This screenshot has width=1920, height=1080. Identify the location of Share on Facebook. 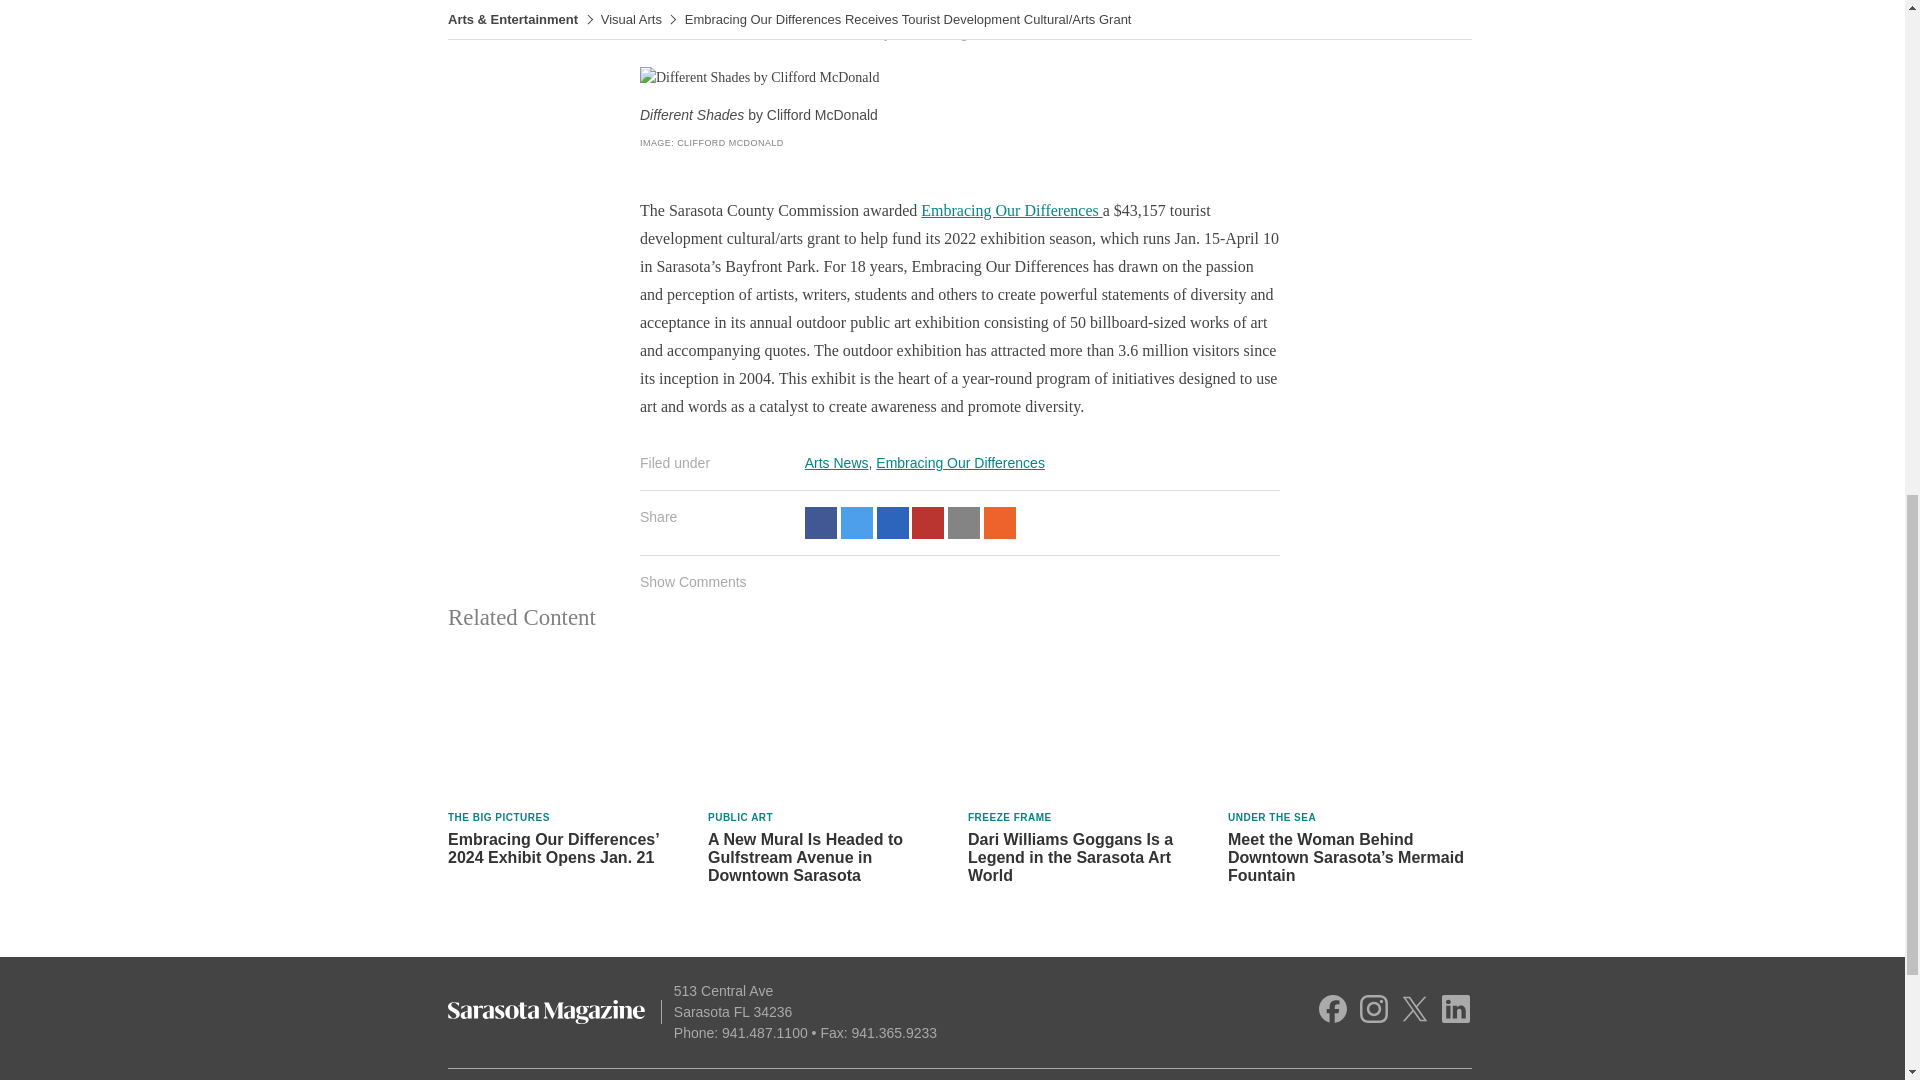
(820, 522).